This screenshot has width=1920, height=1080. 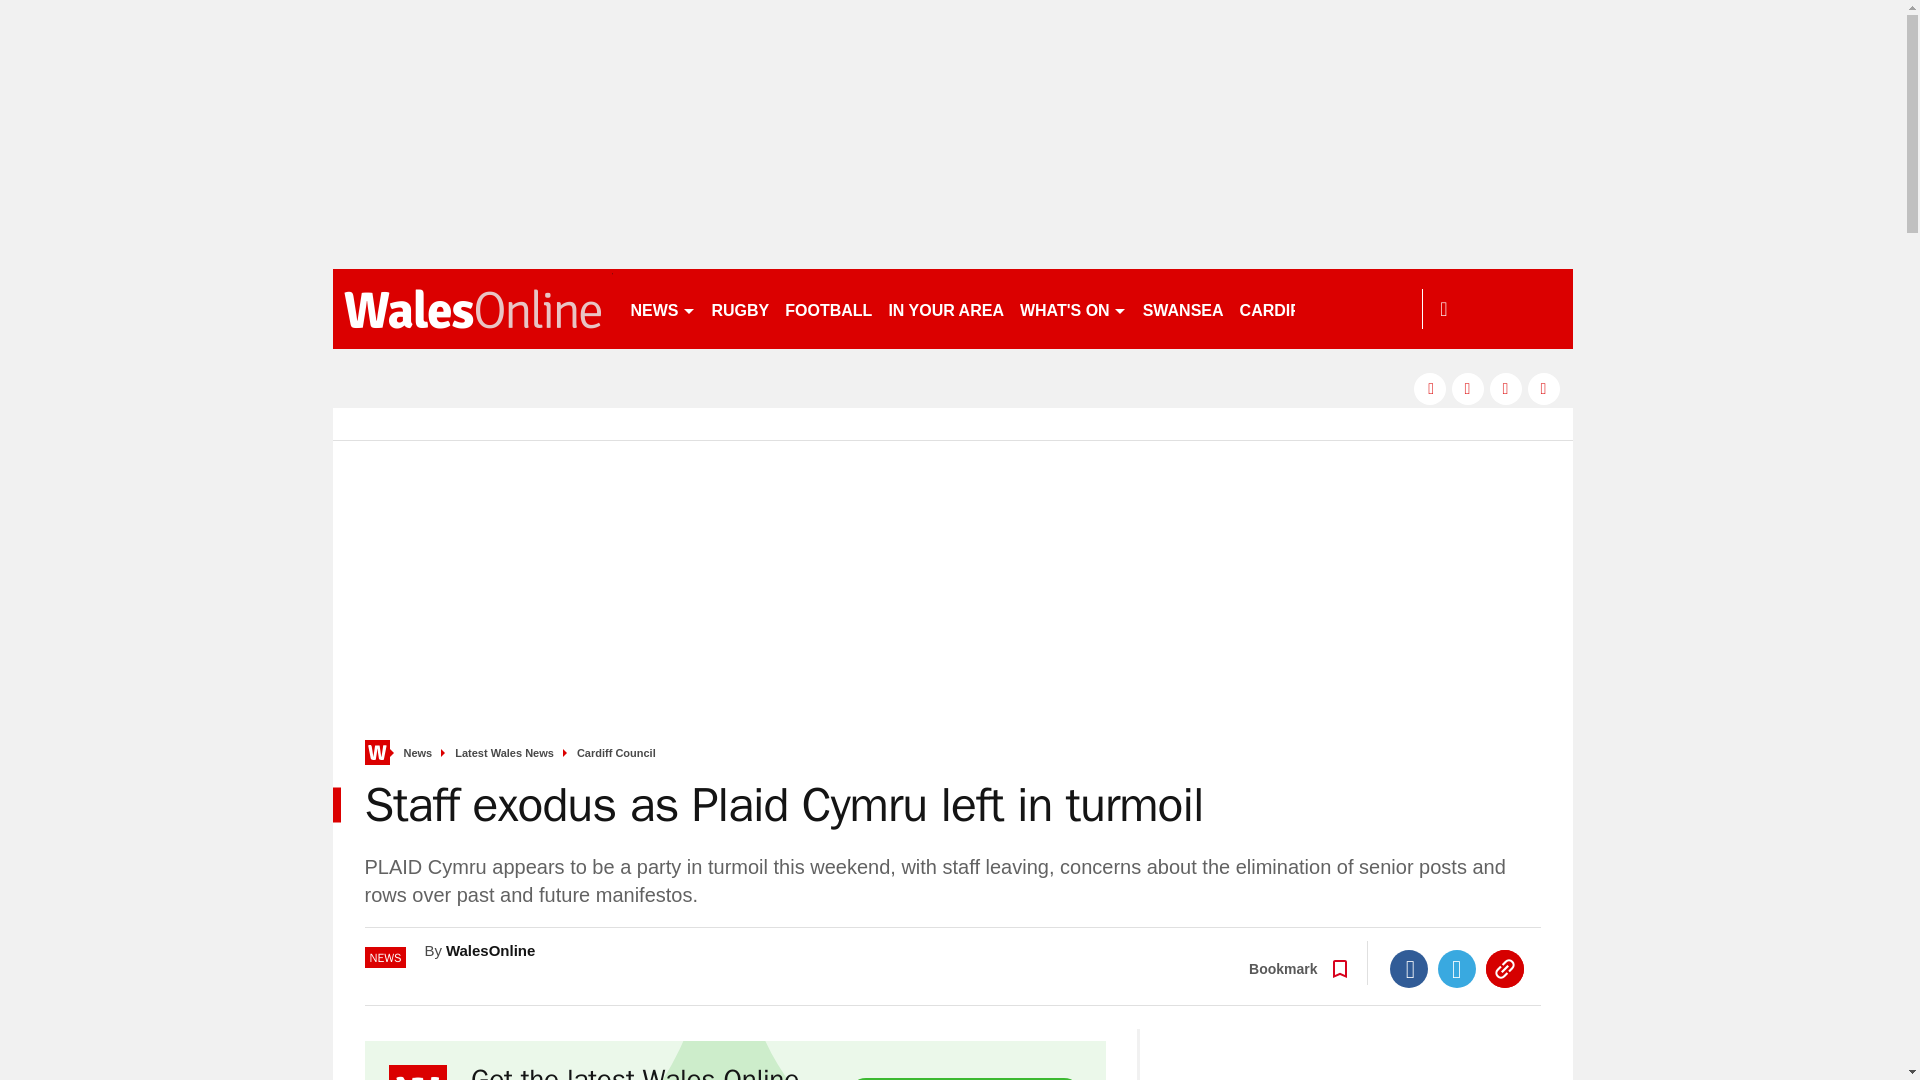 I want to click on FOOTBALL, so click(x=828, y=308).